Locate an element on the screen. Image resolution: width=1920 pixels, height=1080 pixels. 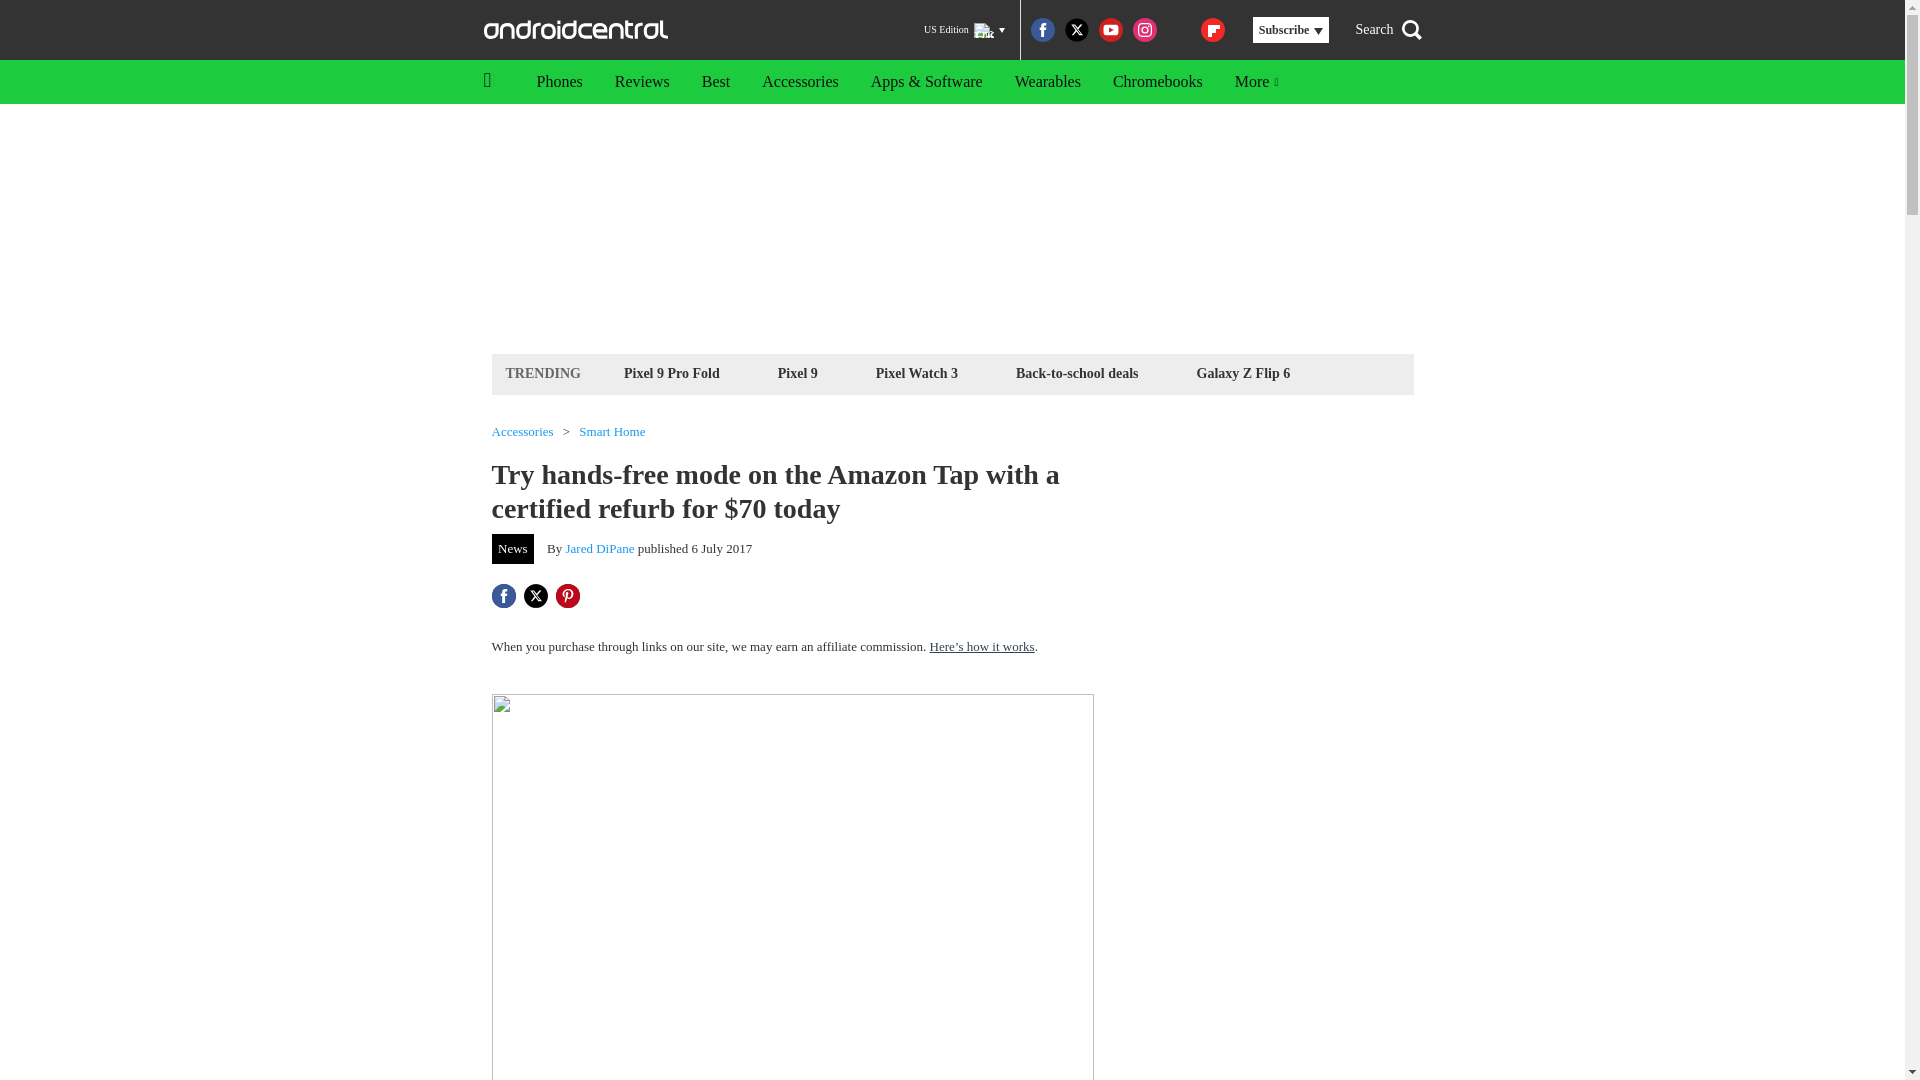
Jared DiPane is located at coordinates (600, 548).